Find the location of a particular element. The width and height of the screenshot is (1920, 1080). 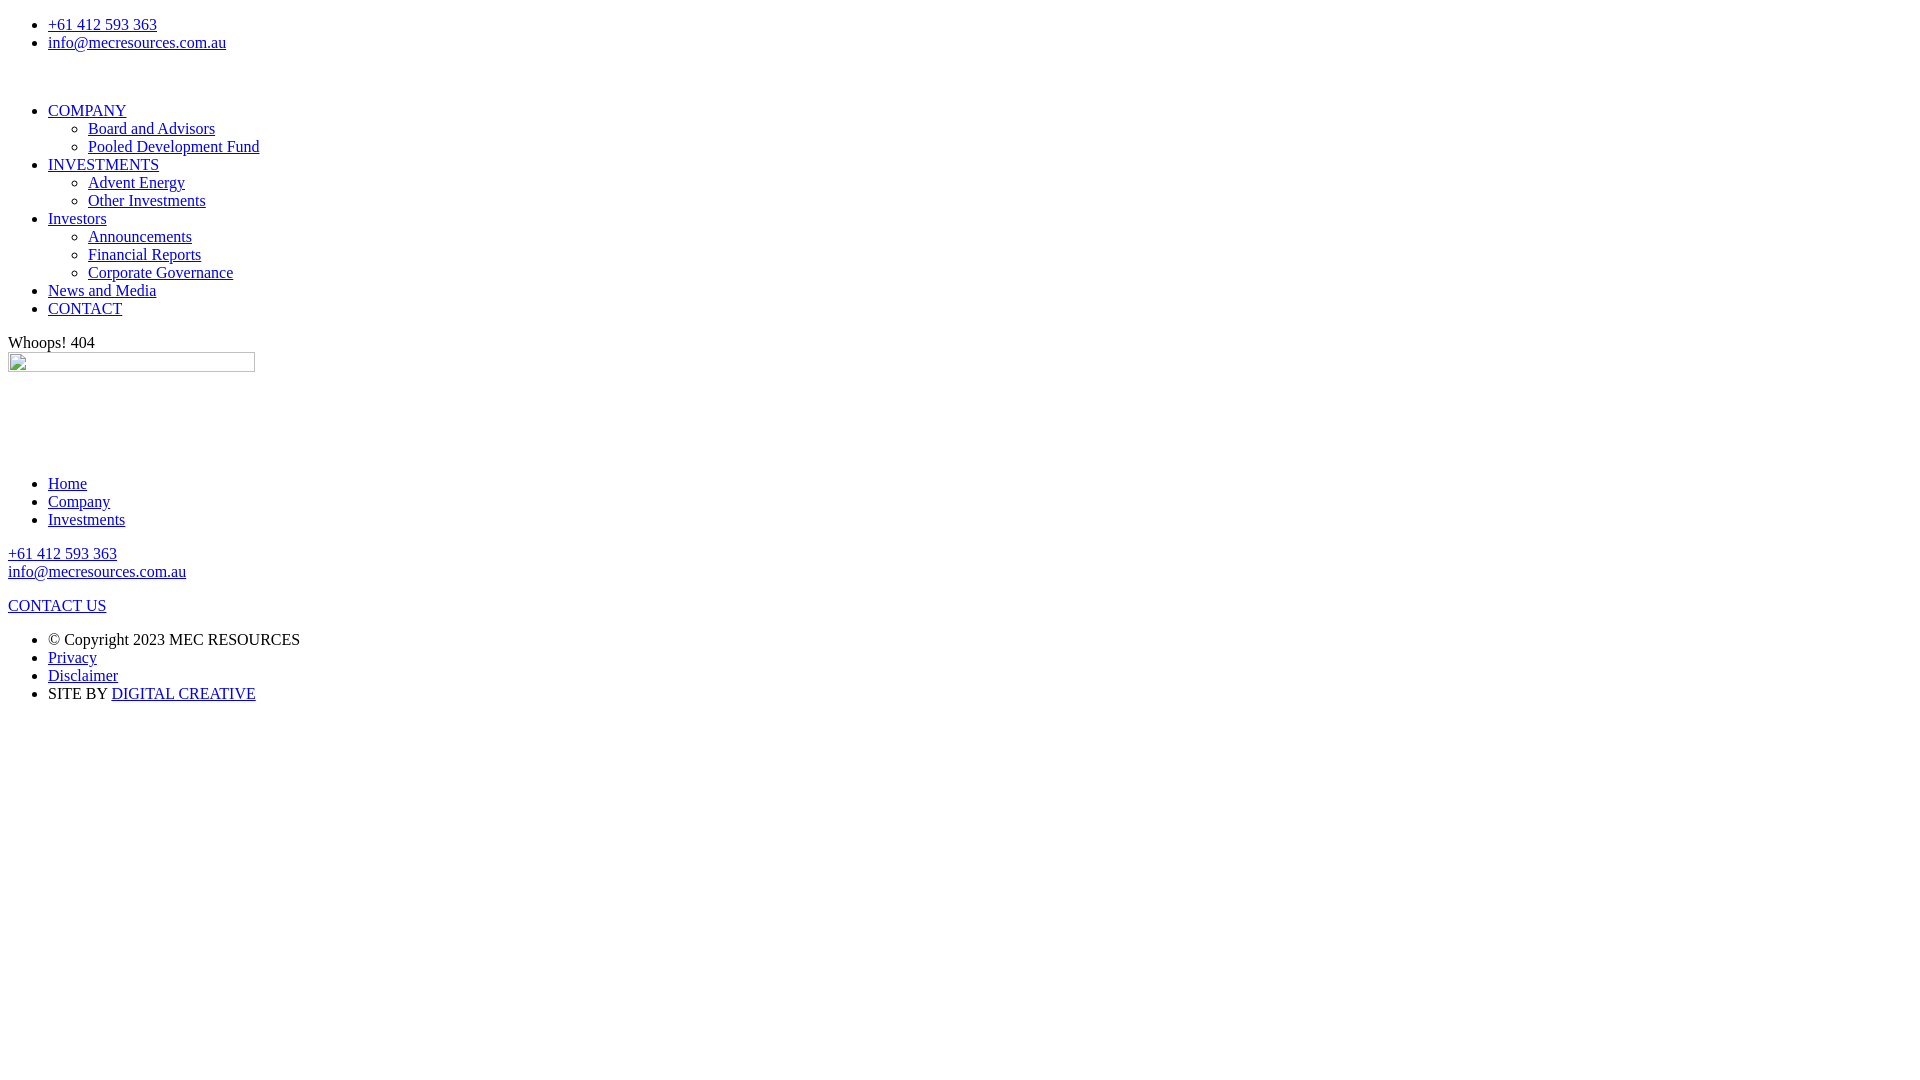

COMPANY is located at coordinates (88, 110).